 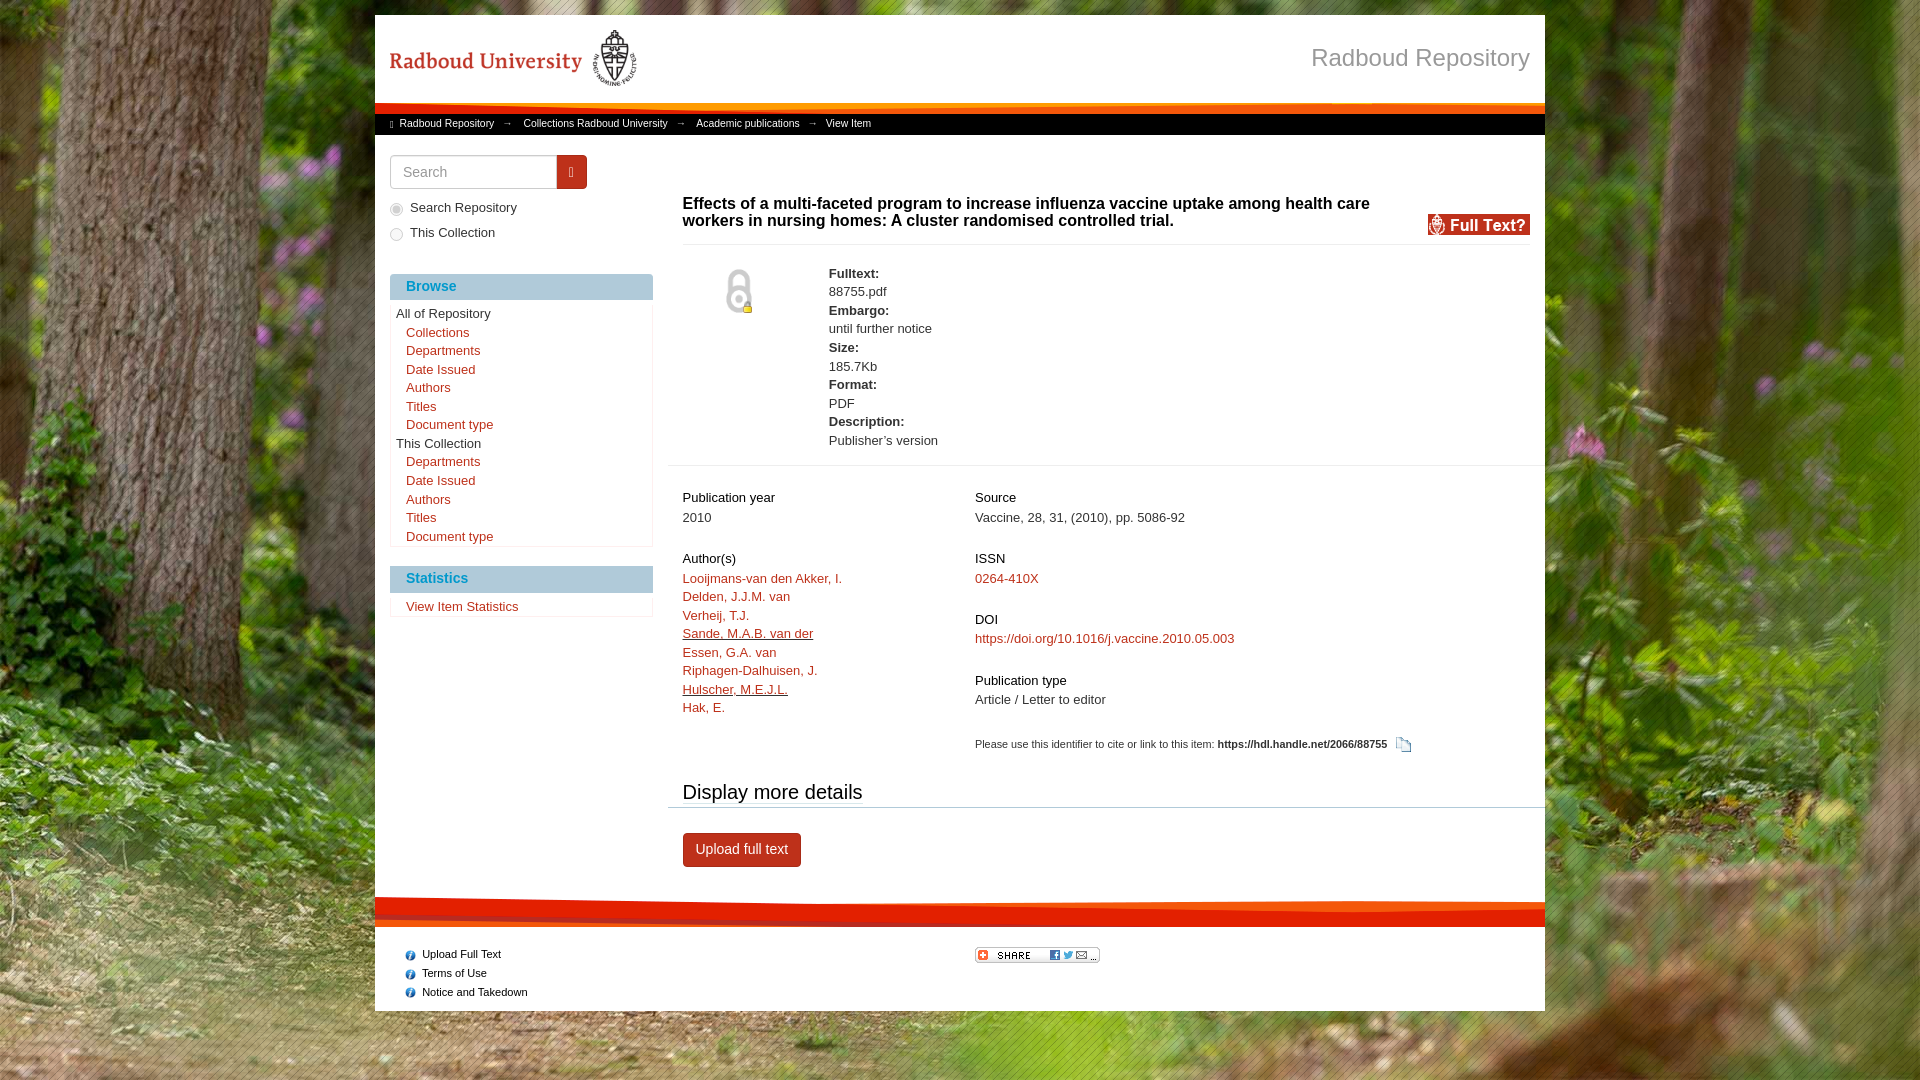 I want to click on Academic publications, so click(x=746, y=122).